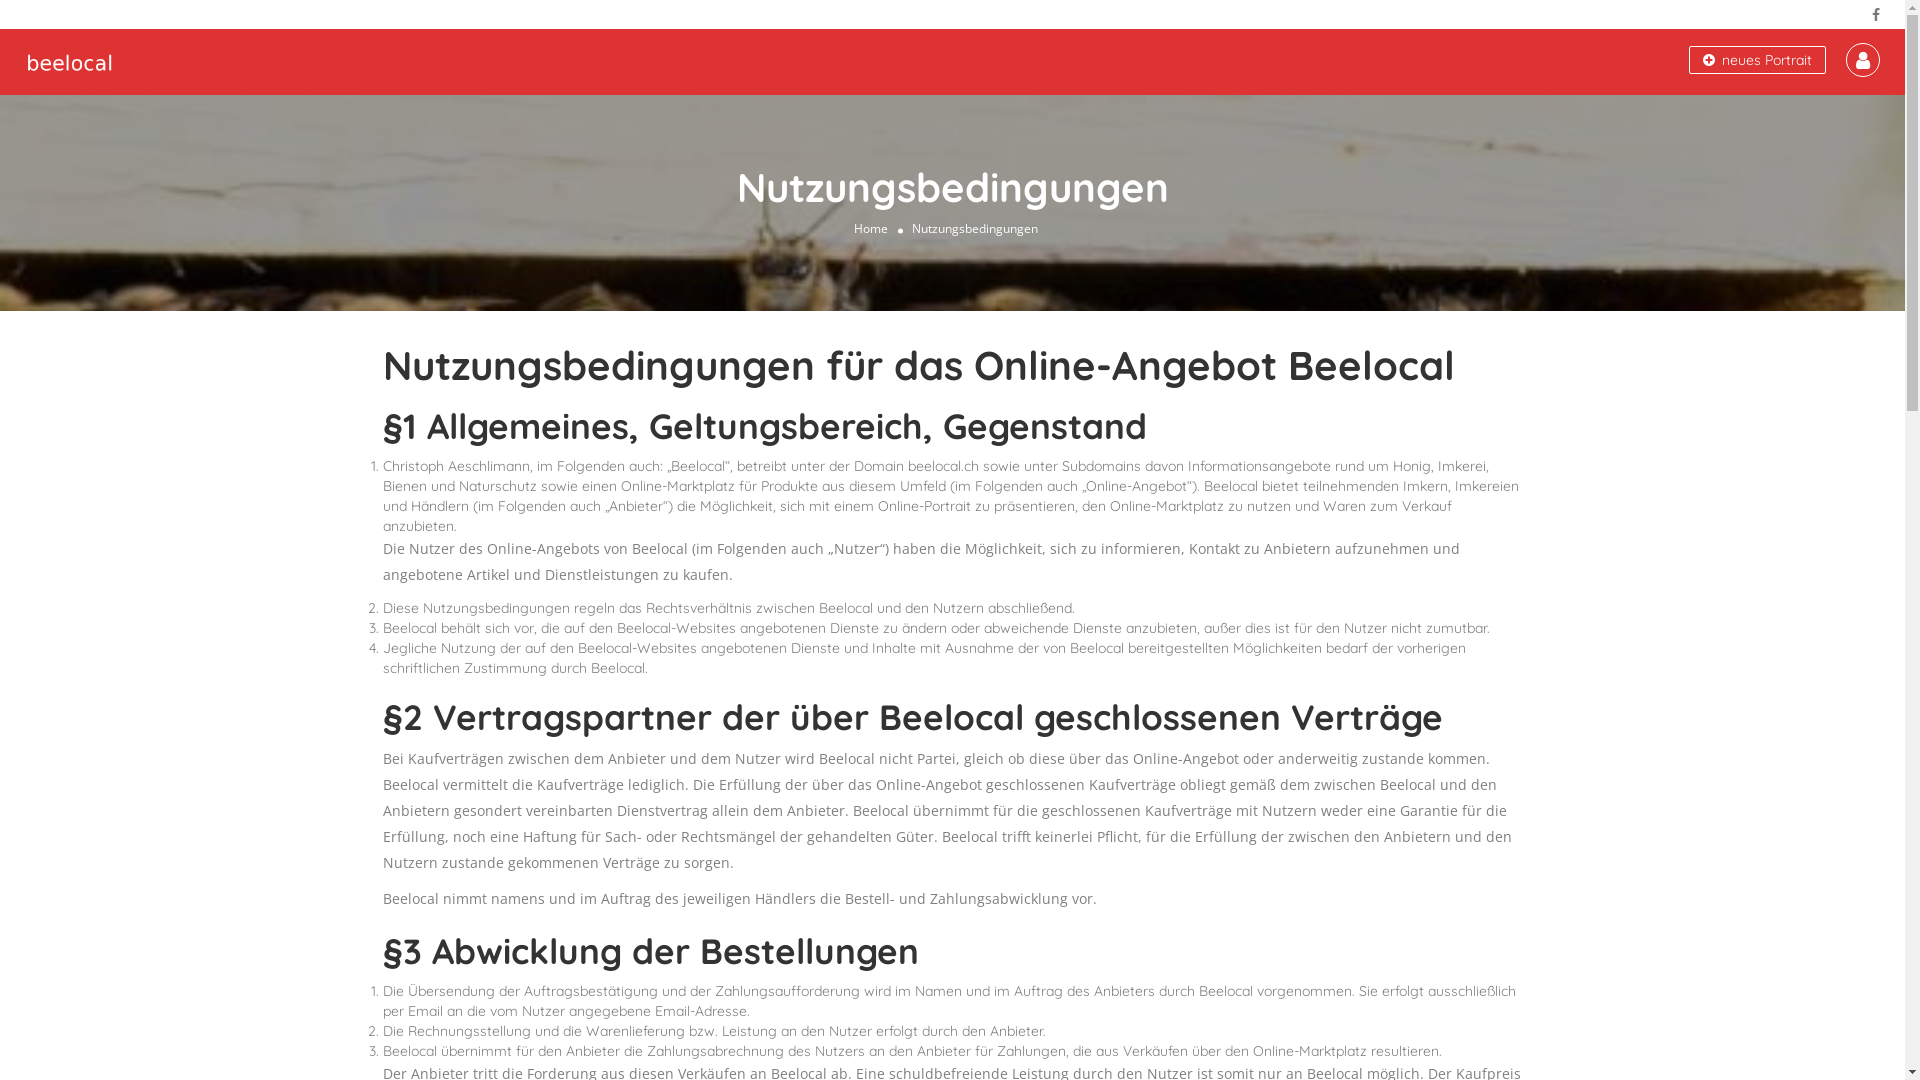 This screenshot has height=1080, width=1920. Describe the element at coordinates (1758, 60) in the screenshot. I see `neues Portrait` at that location.